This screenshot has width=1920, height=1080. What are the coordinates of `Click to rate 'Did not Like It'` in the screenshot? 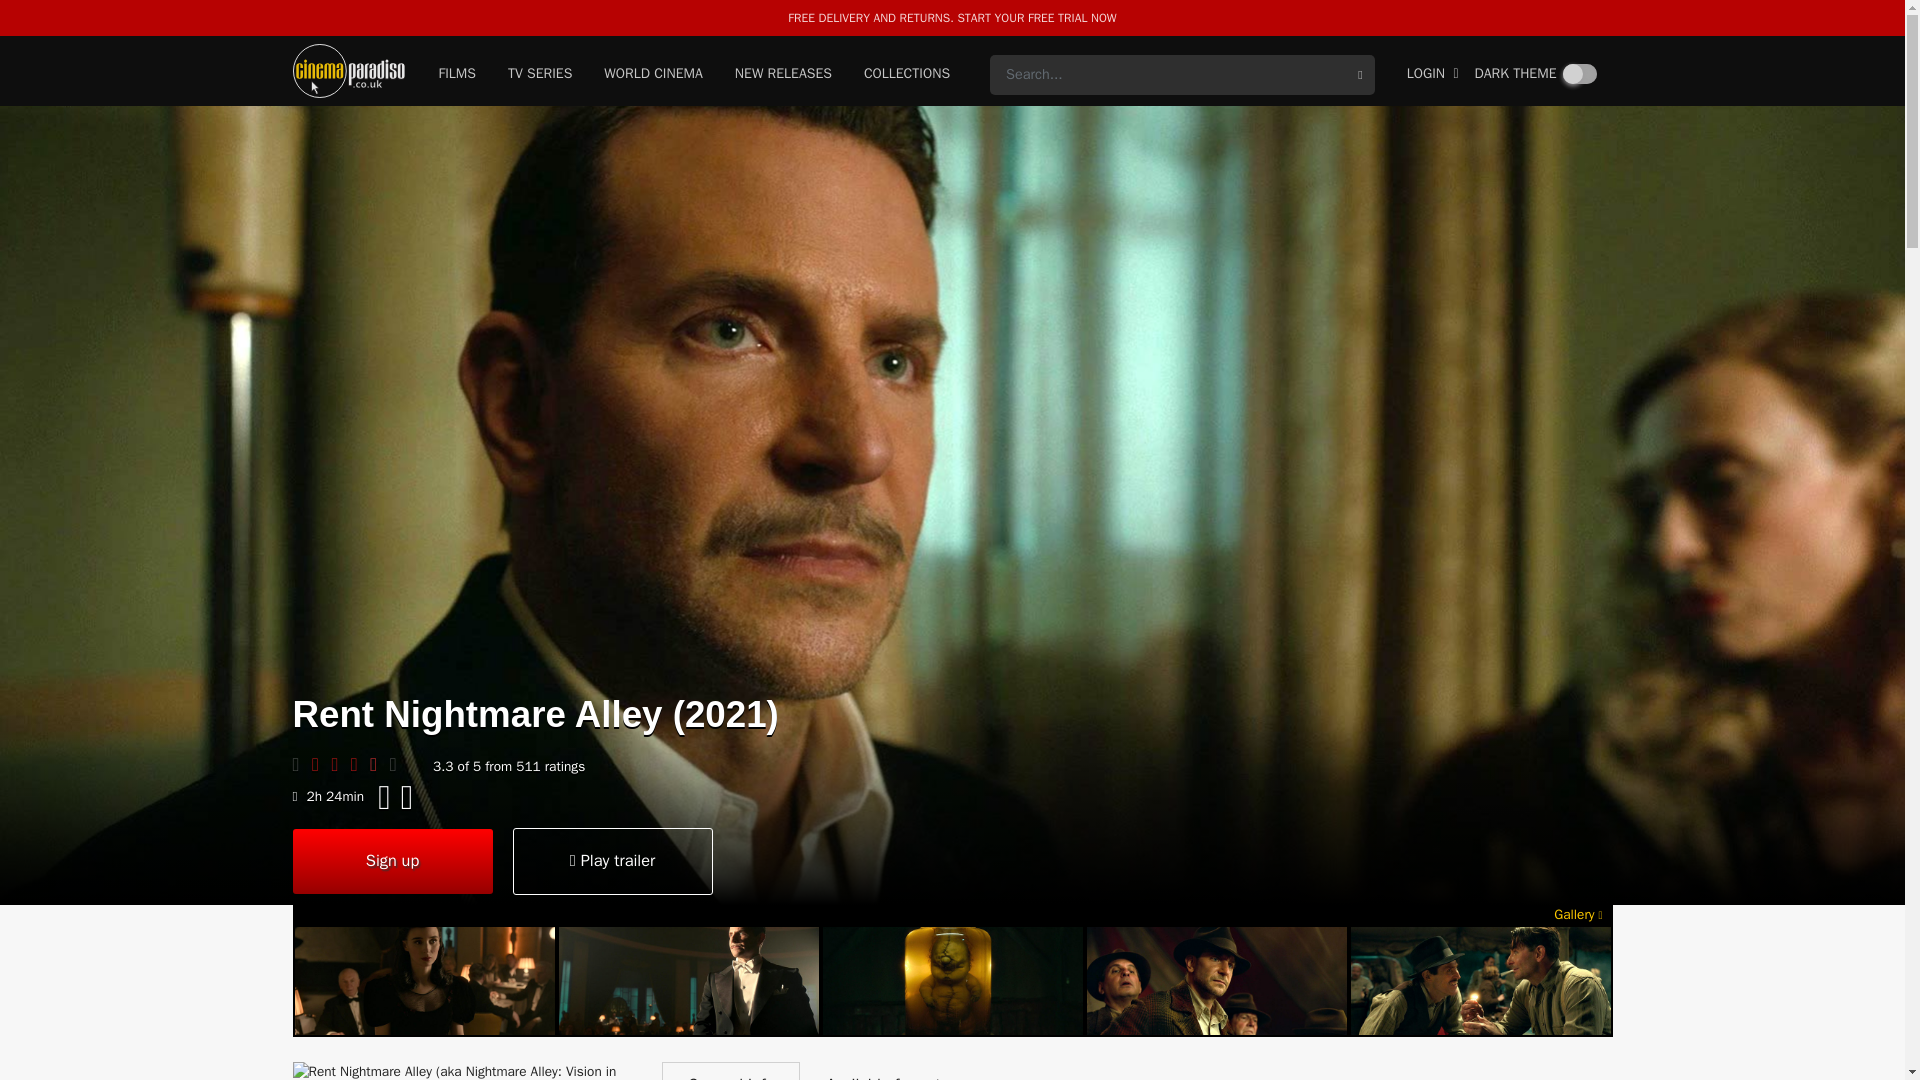 It's located at (340, 764).